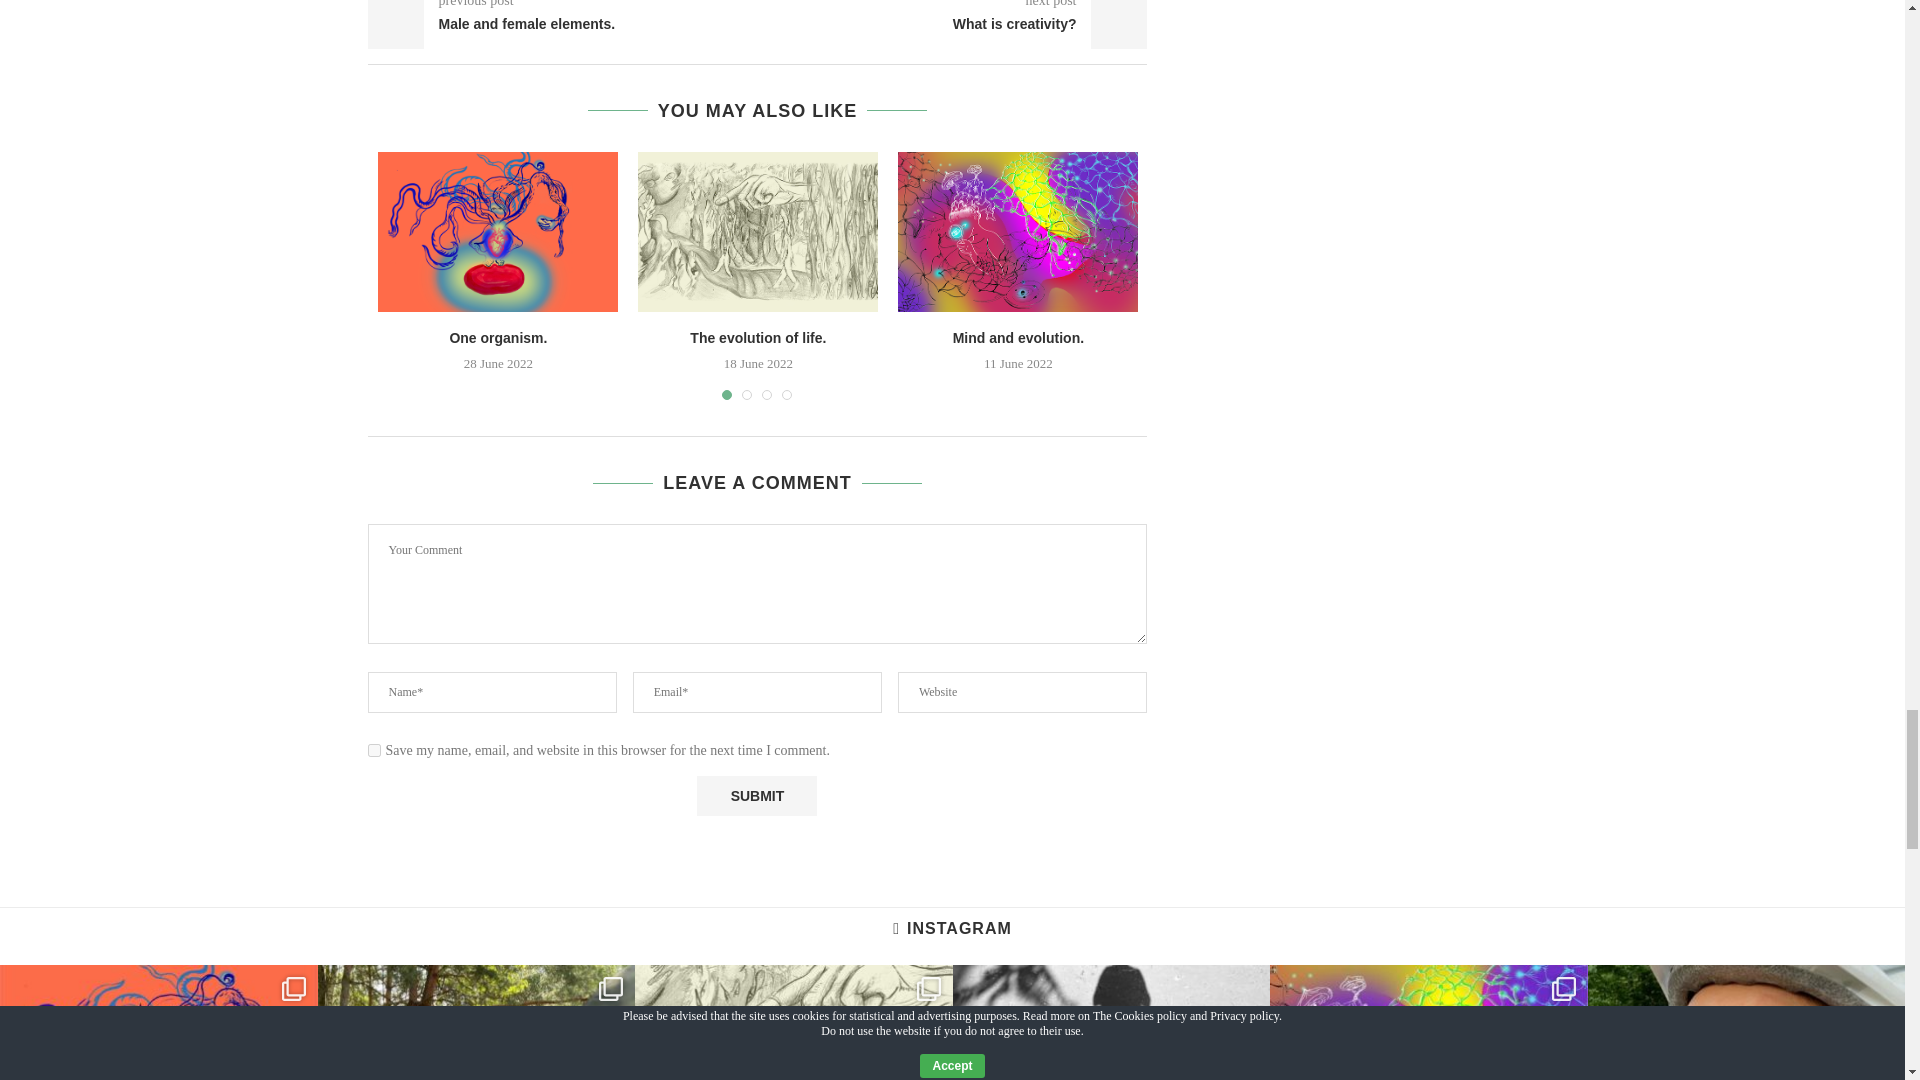 Image resolution: width=1920 pixels, height=1080 pixels. Describe the element at coordinates (1018, 232) in the screenshot. I see `Mind and evolution.` at that location.